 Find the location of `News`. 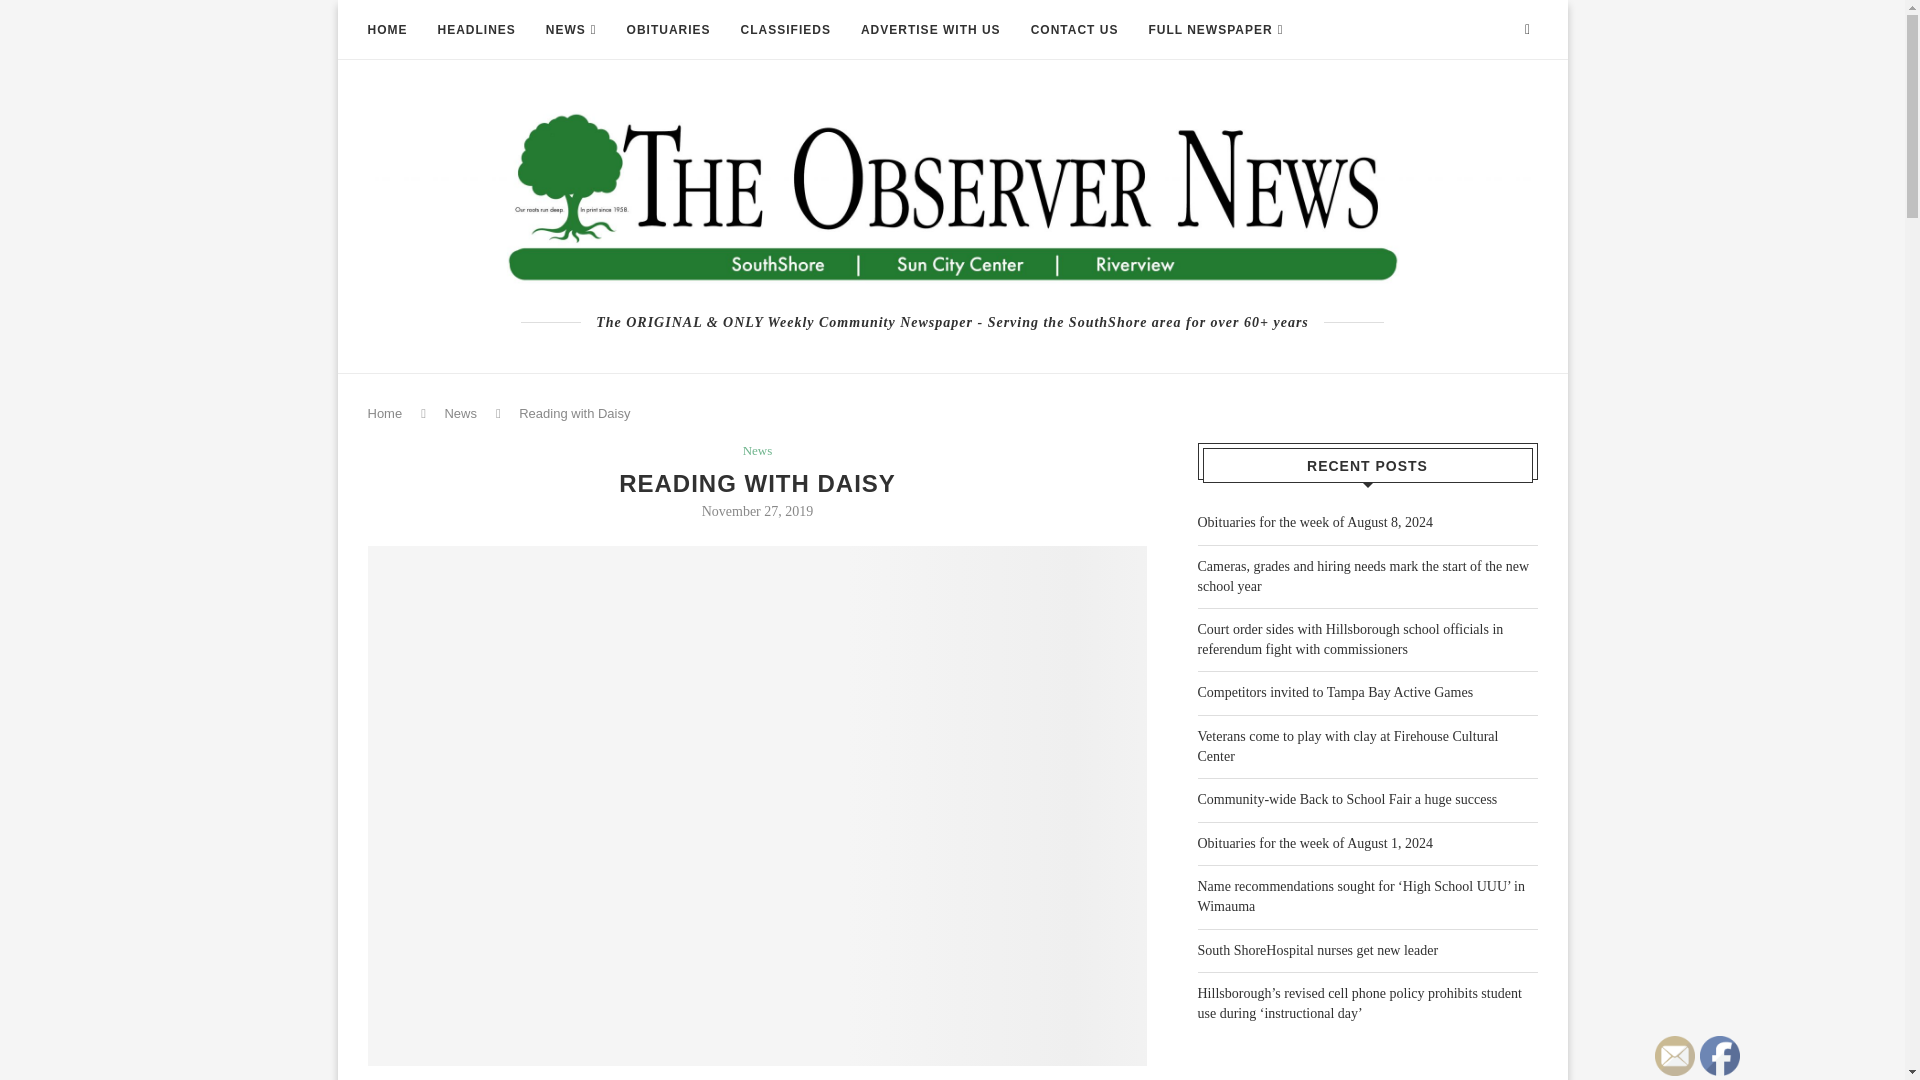

News is located at coordinates (758, 450).